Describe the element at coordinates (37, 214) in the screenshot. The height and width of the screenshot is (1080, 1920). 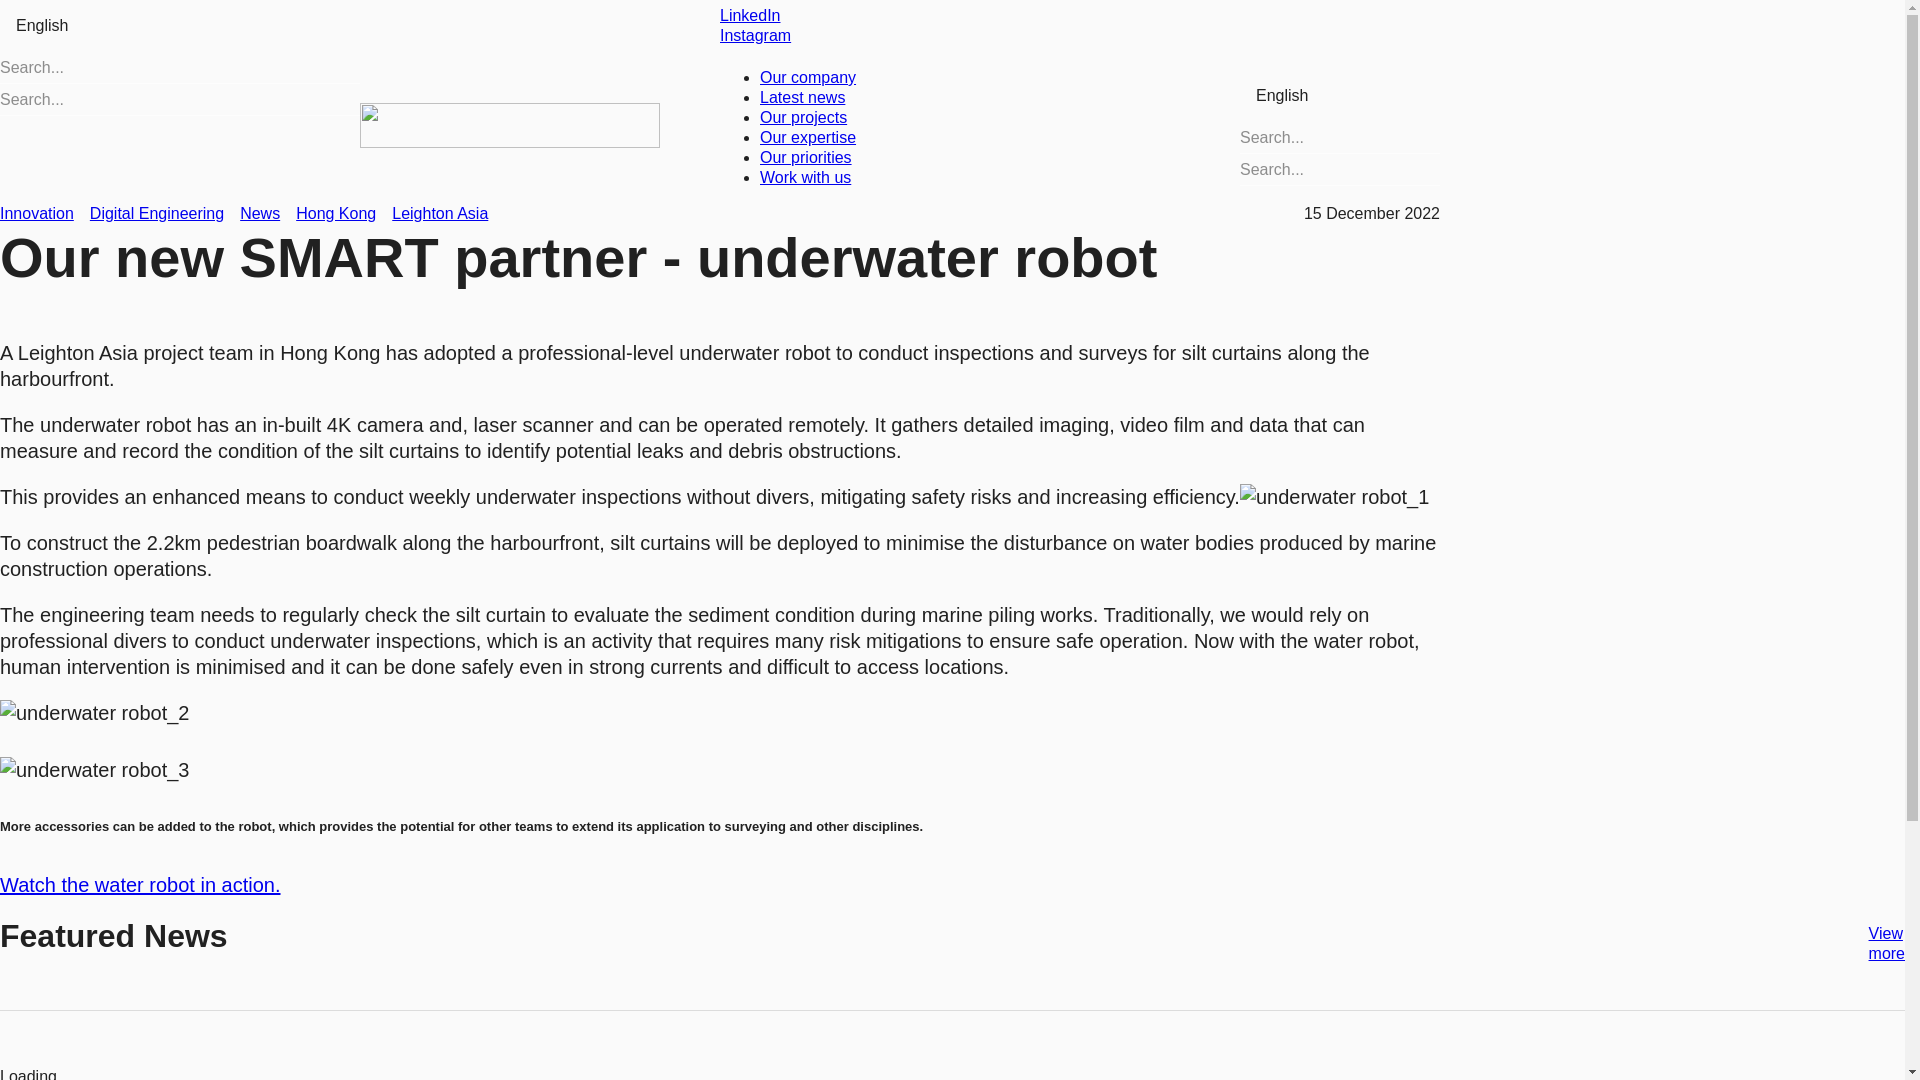
I see `Innovation` at that location.